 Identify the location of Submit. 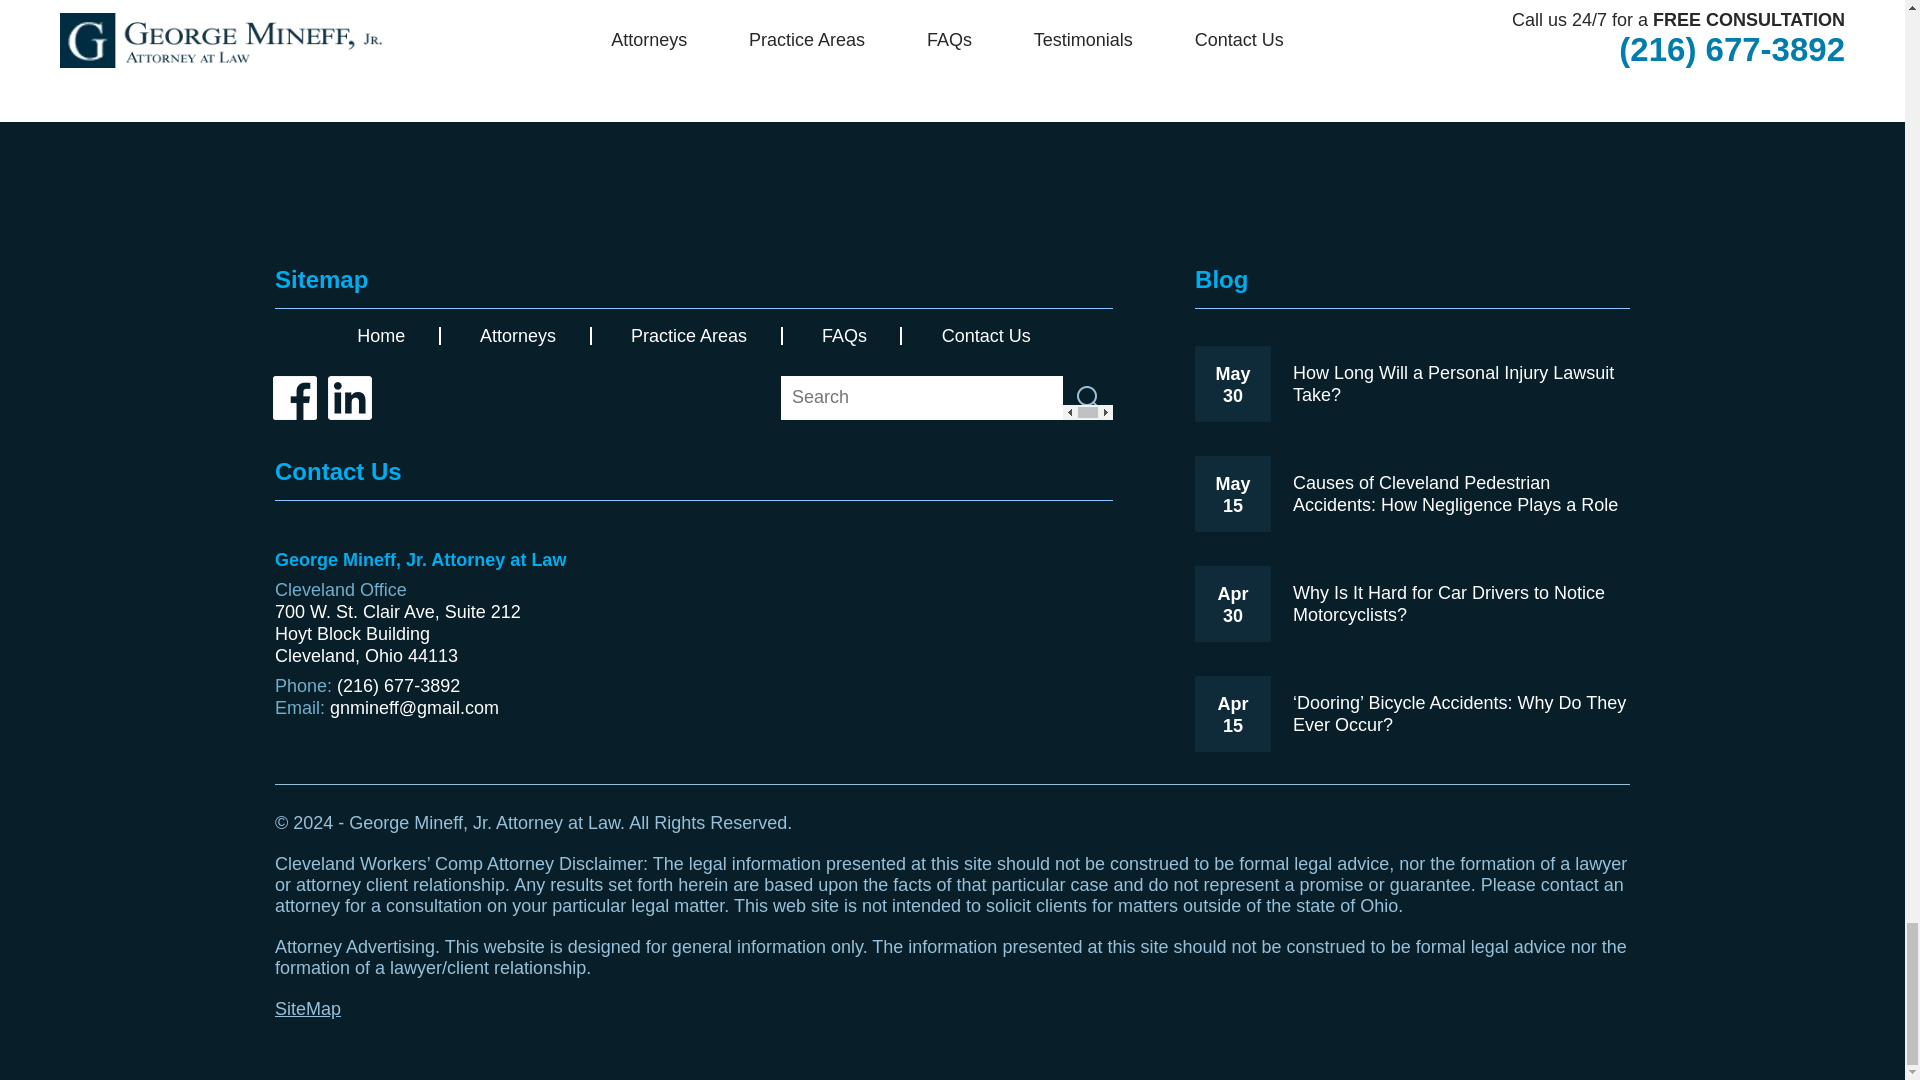
(1088, 398).